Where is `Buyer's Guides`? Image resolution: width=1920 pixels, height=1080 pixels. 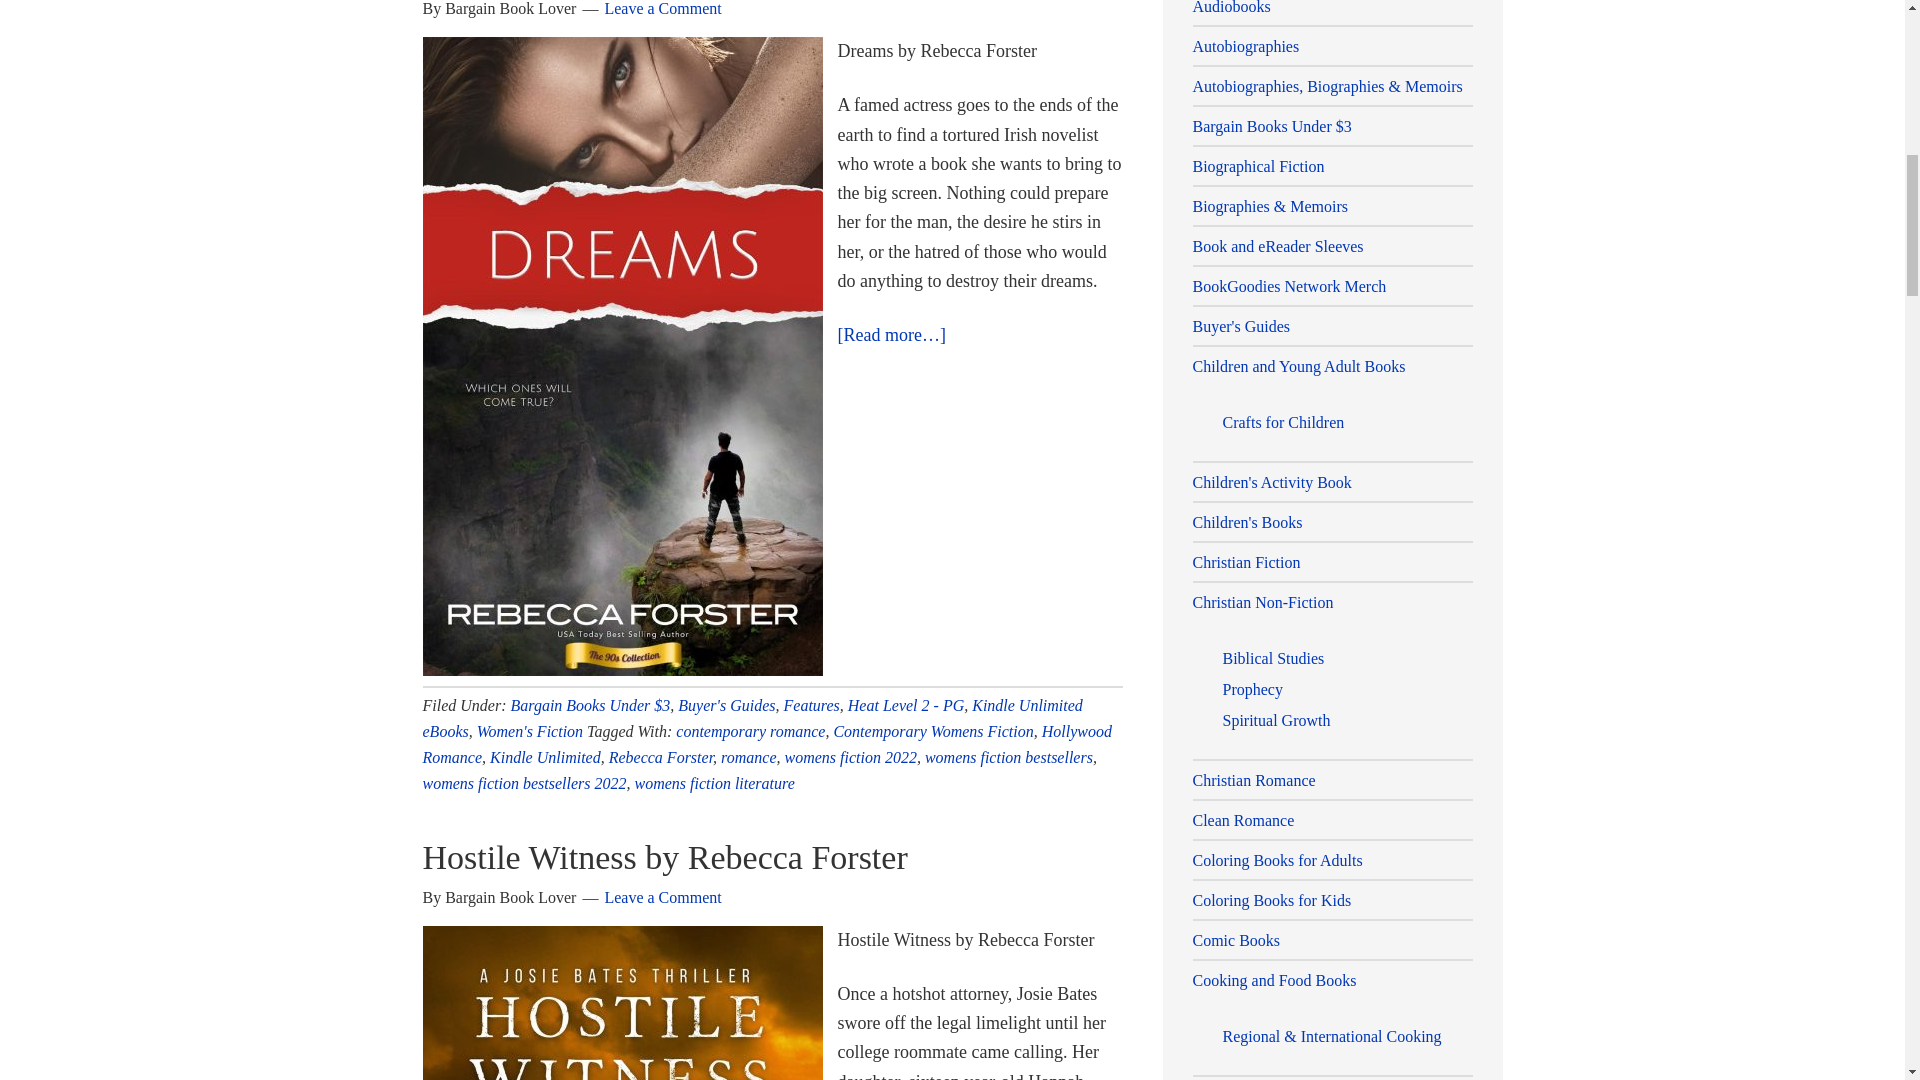 Buyer's Guides is located at coordinates (726, 704).